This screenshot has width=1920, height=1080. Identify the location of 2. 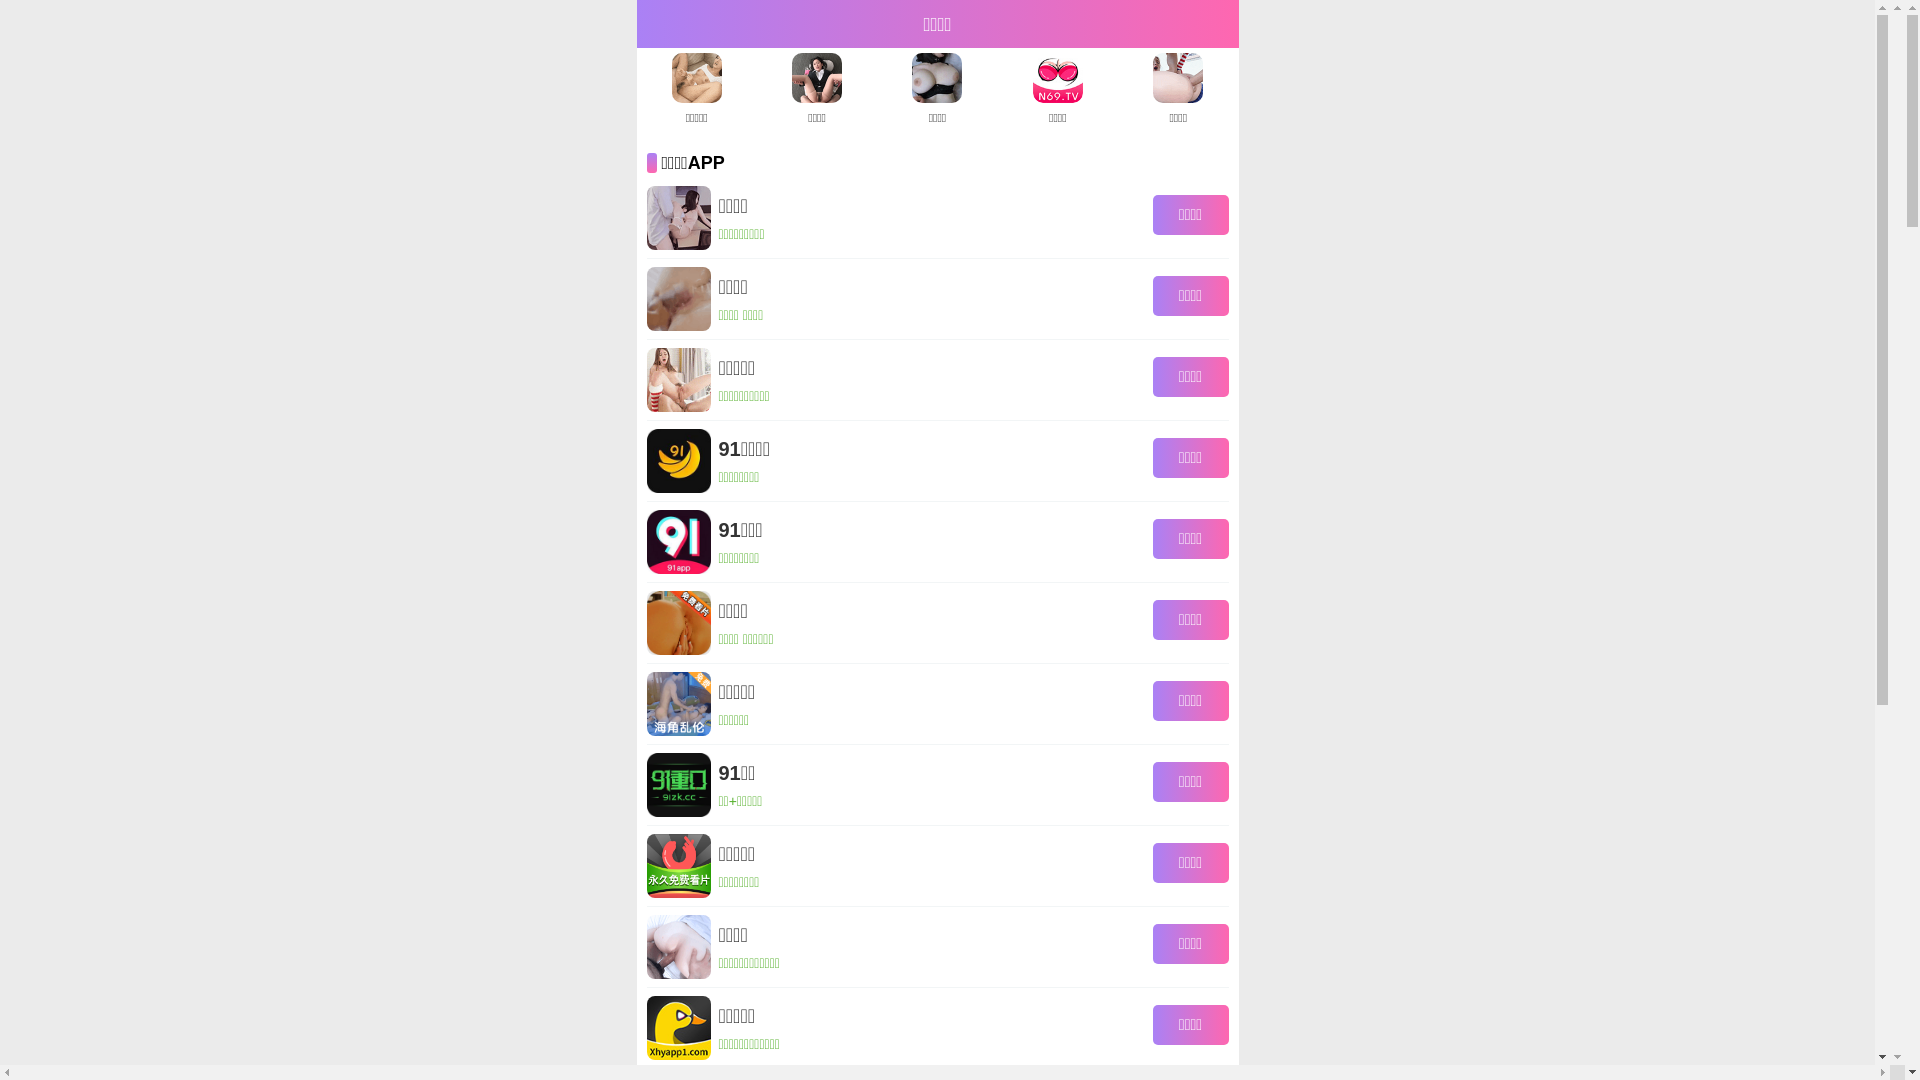
(933, 697).